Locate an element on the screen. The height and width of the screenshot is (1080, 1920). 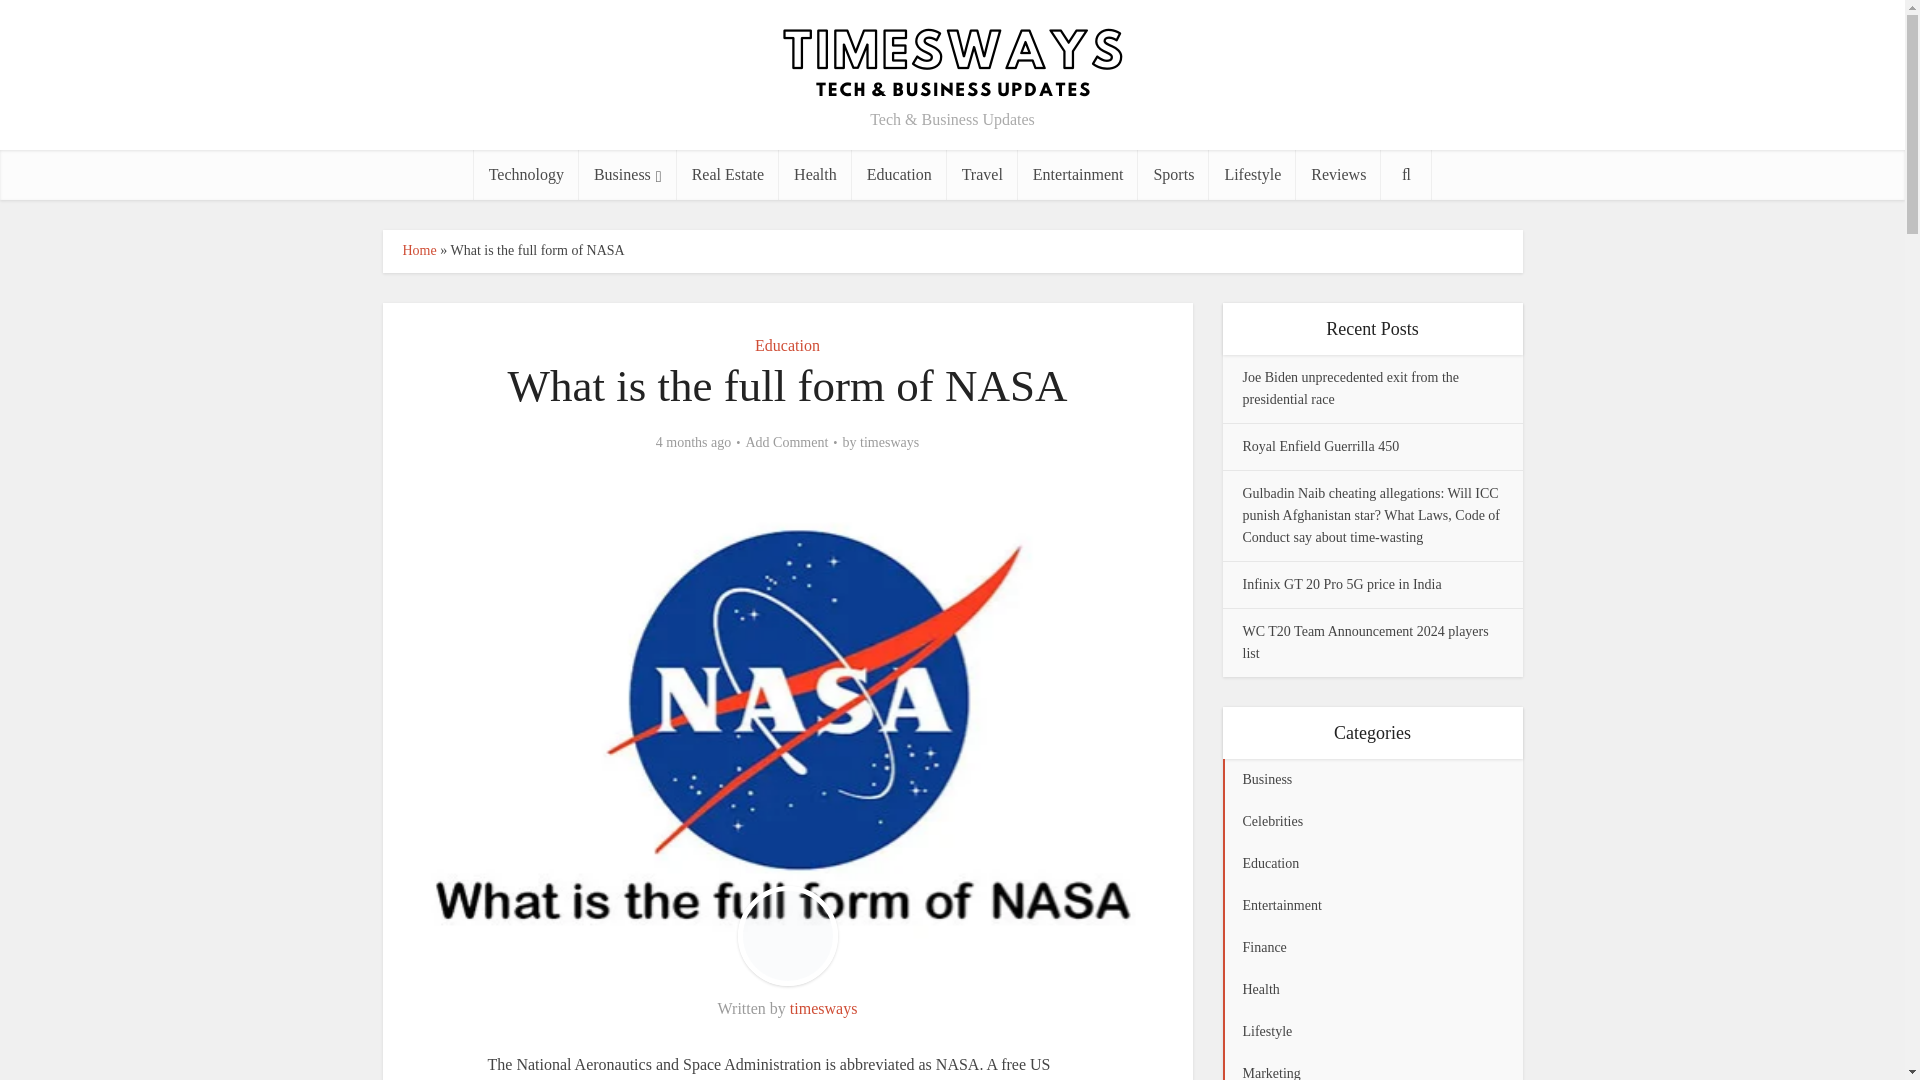
timesways is located at coordinates (824, 1008).